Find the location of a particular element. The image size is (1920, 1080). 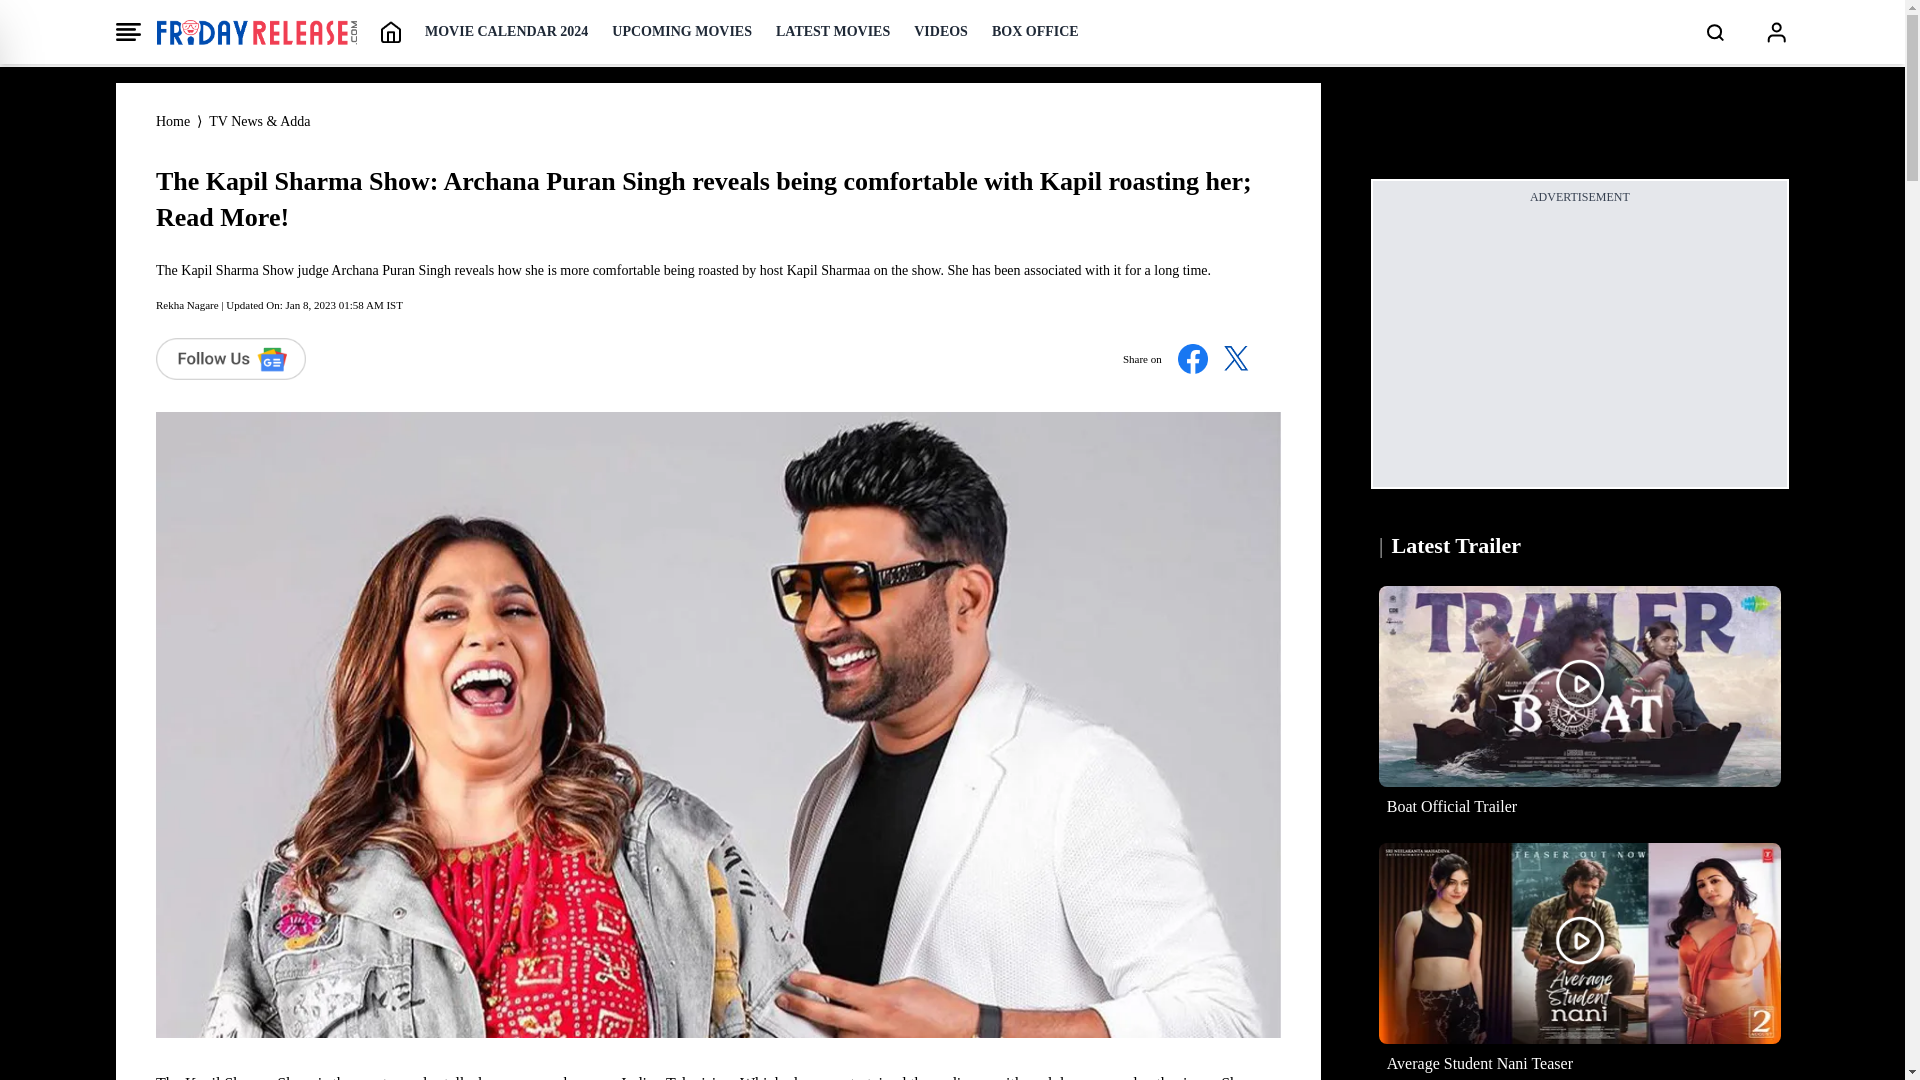

Share on is located at coordinates (1194, 358).